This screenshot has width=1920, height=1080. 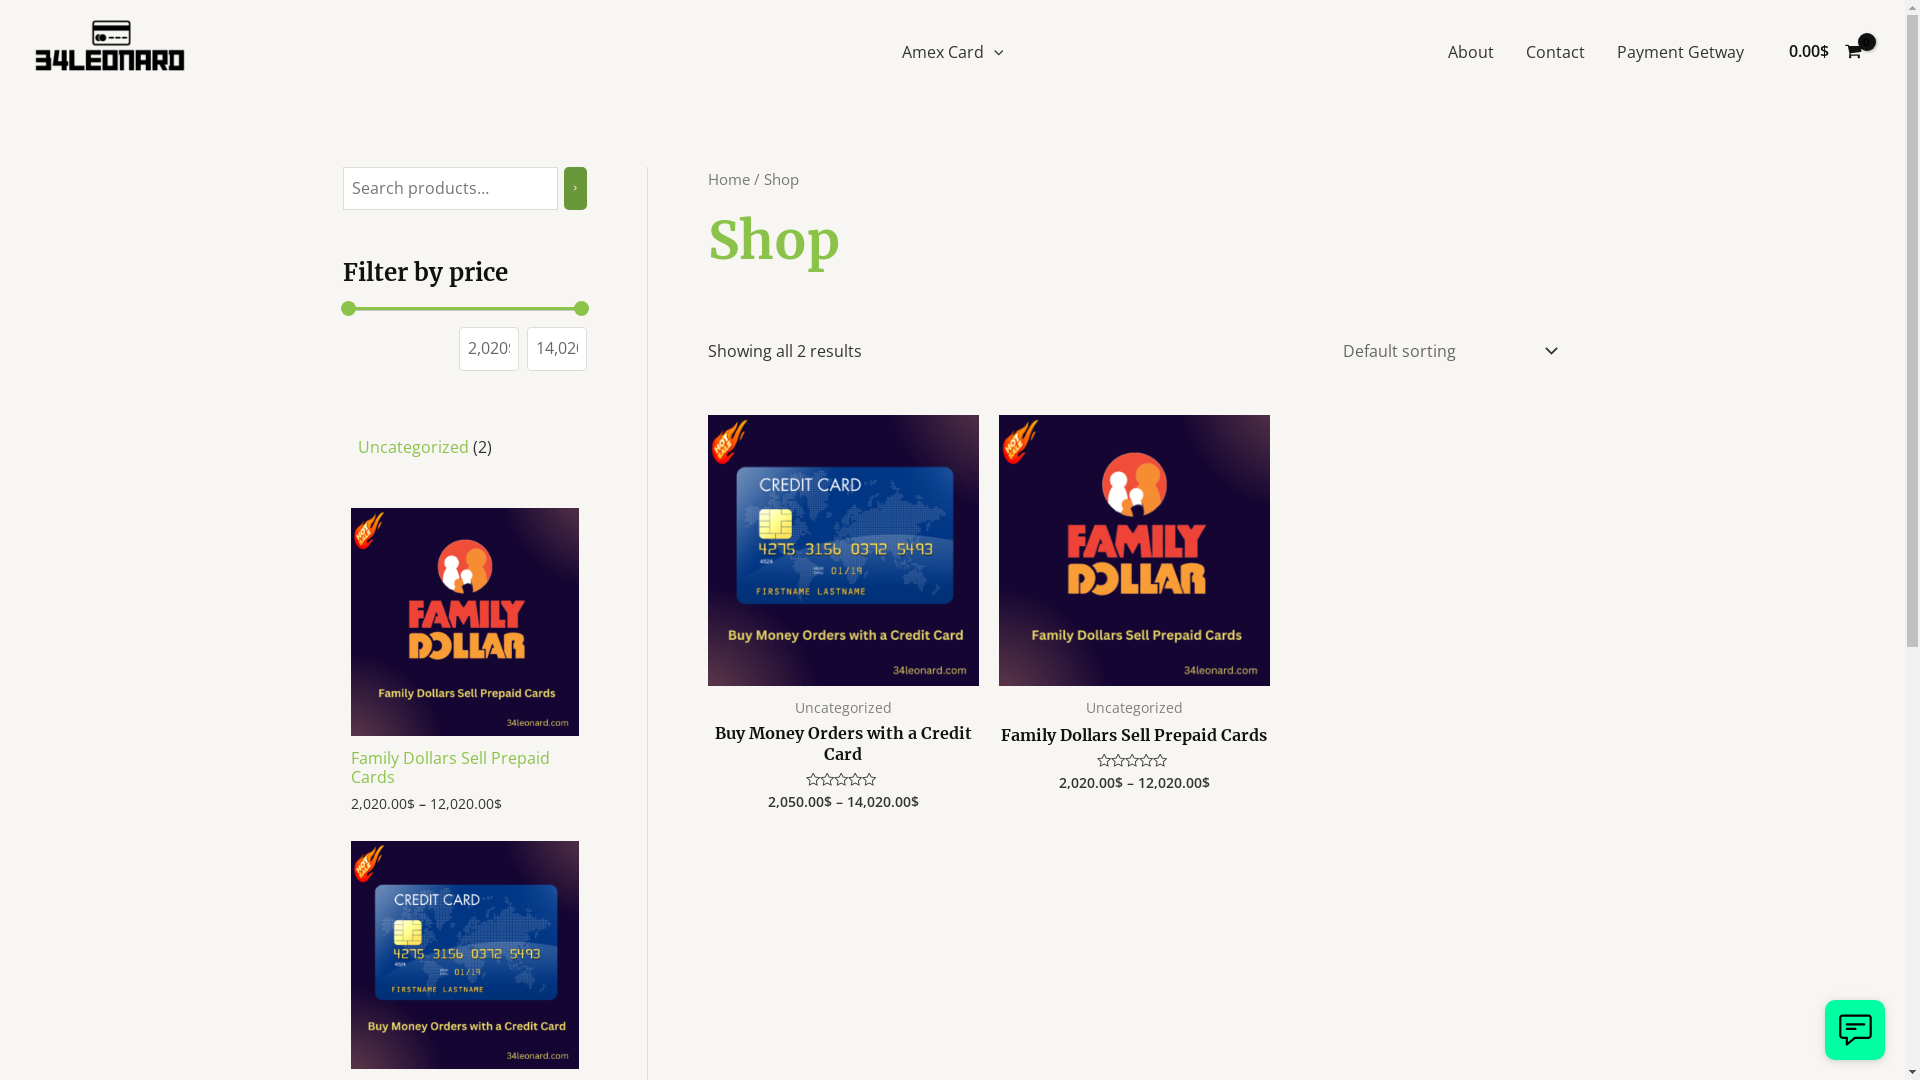 I want to click on wp-bit-assist, so click(x=1855, y=1030).